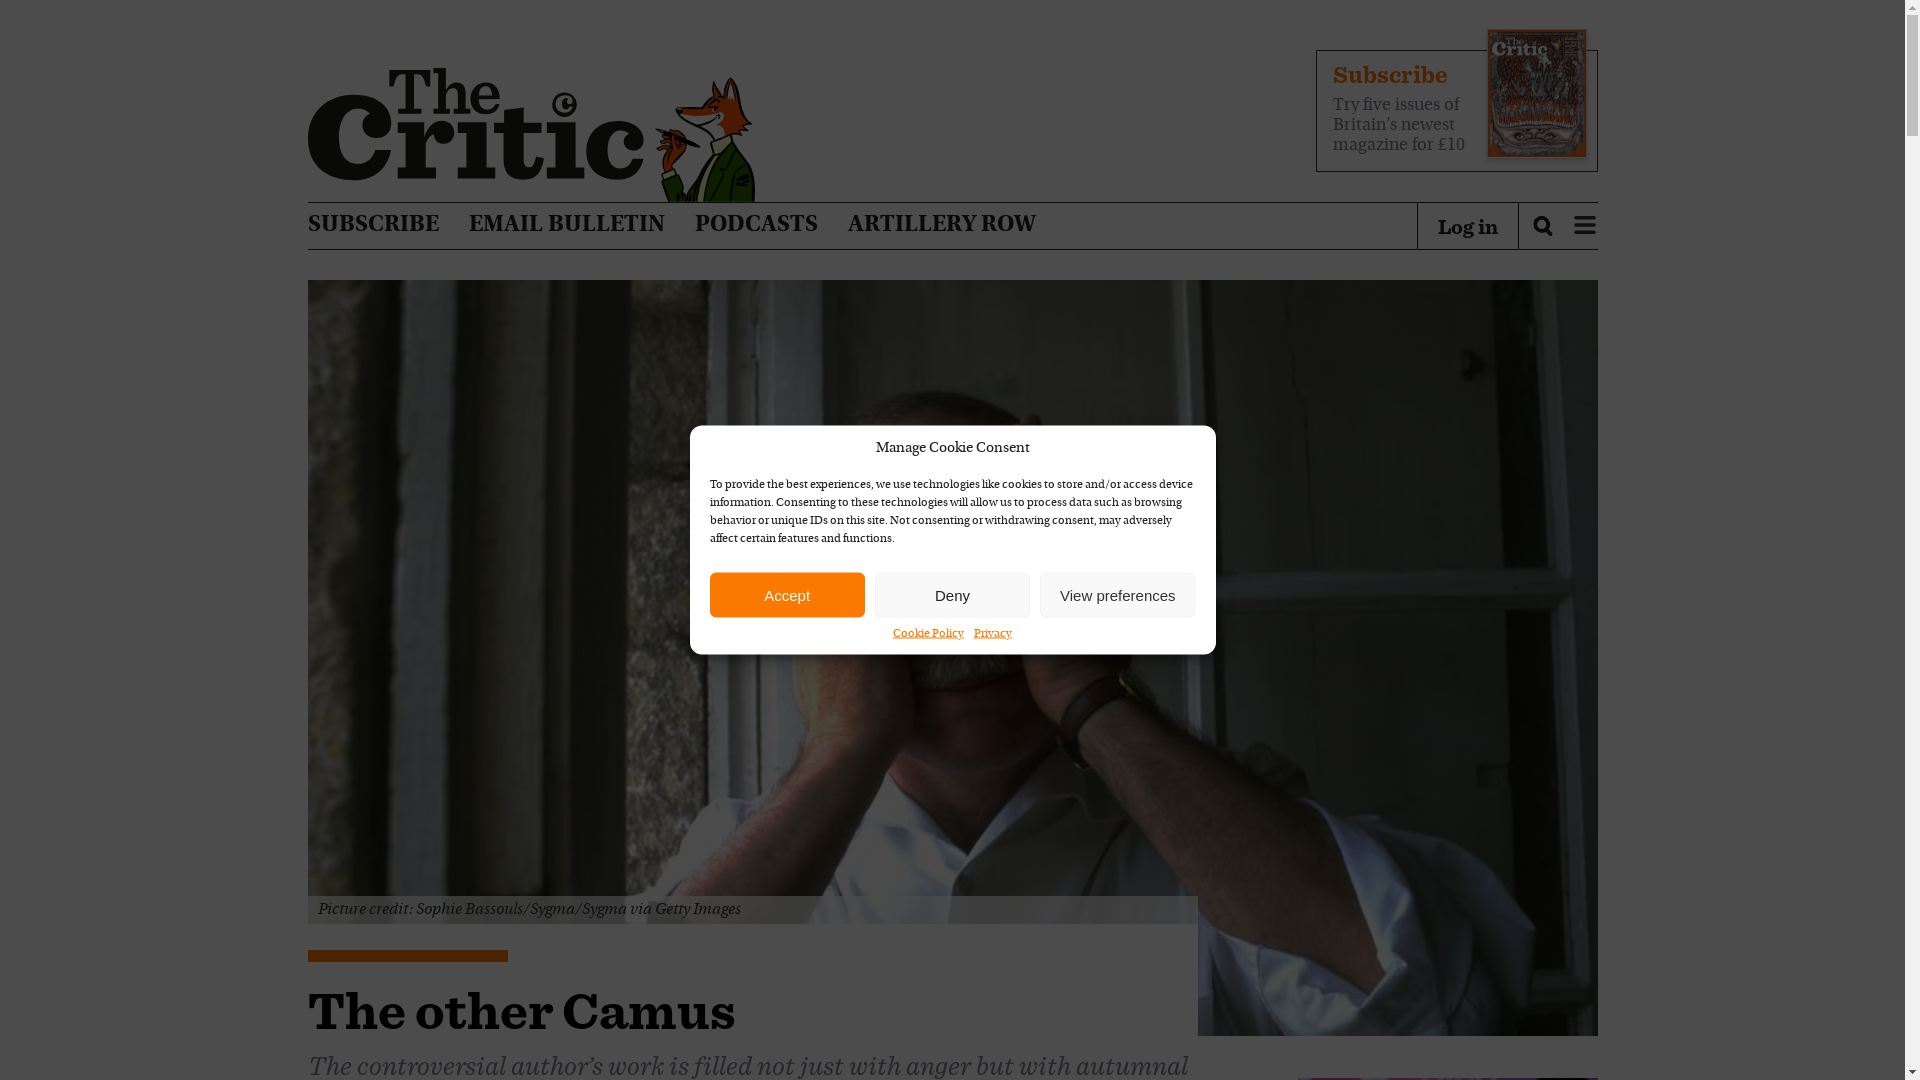  I want to click on Cookie Policy, so click(928, 634).